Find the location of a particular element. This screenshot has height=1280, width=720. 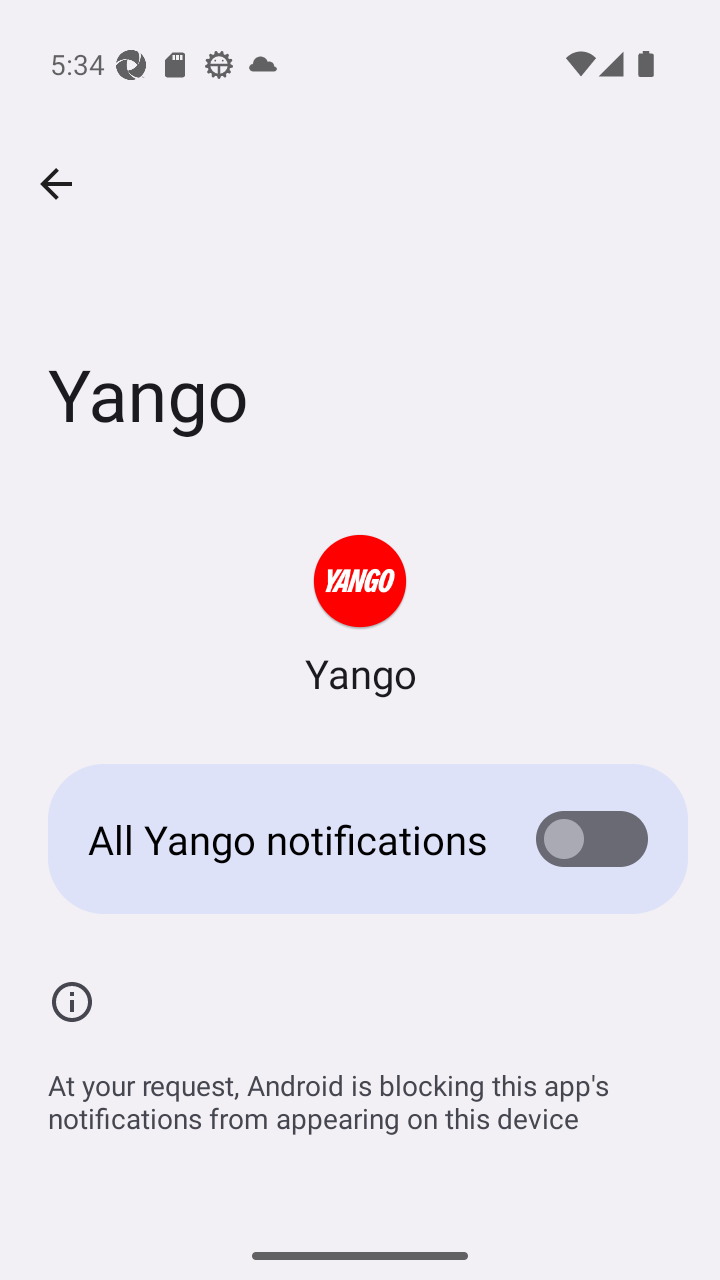

Navigate up is located at coordinates (56, 184).